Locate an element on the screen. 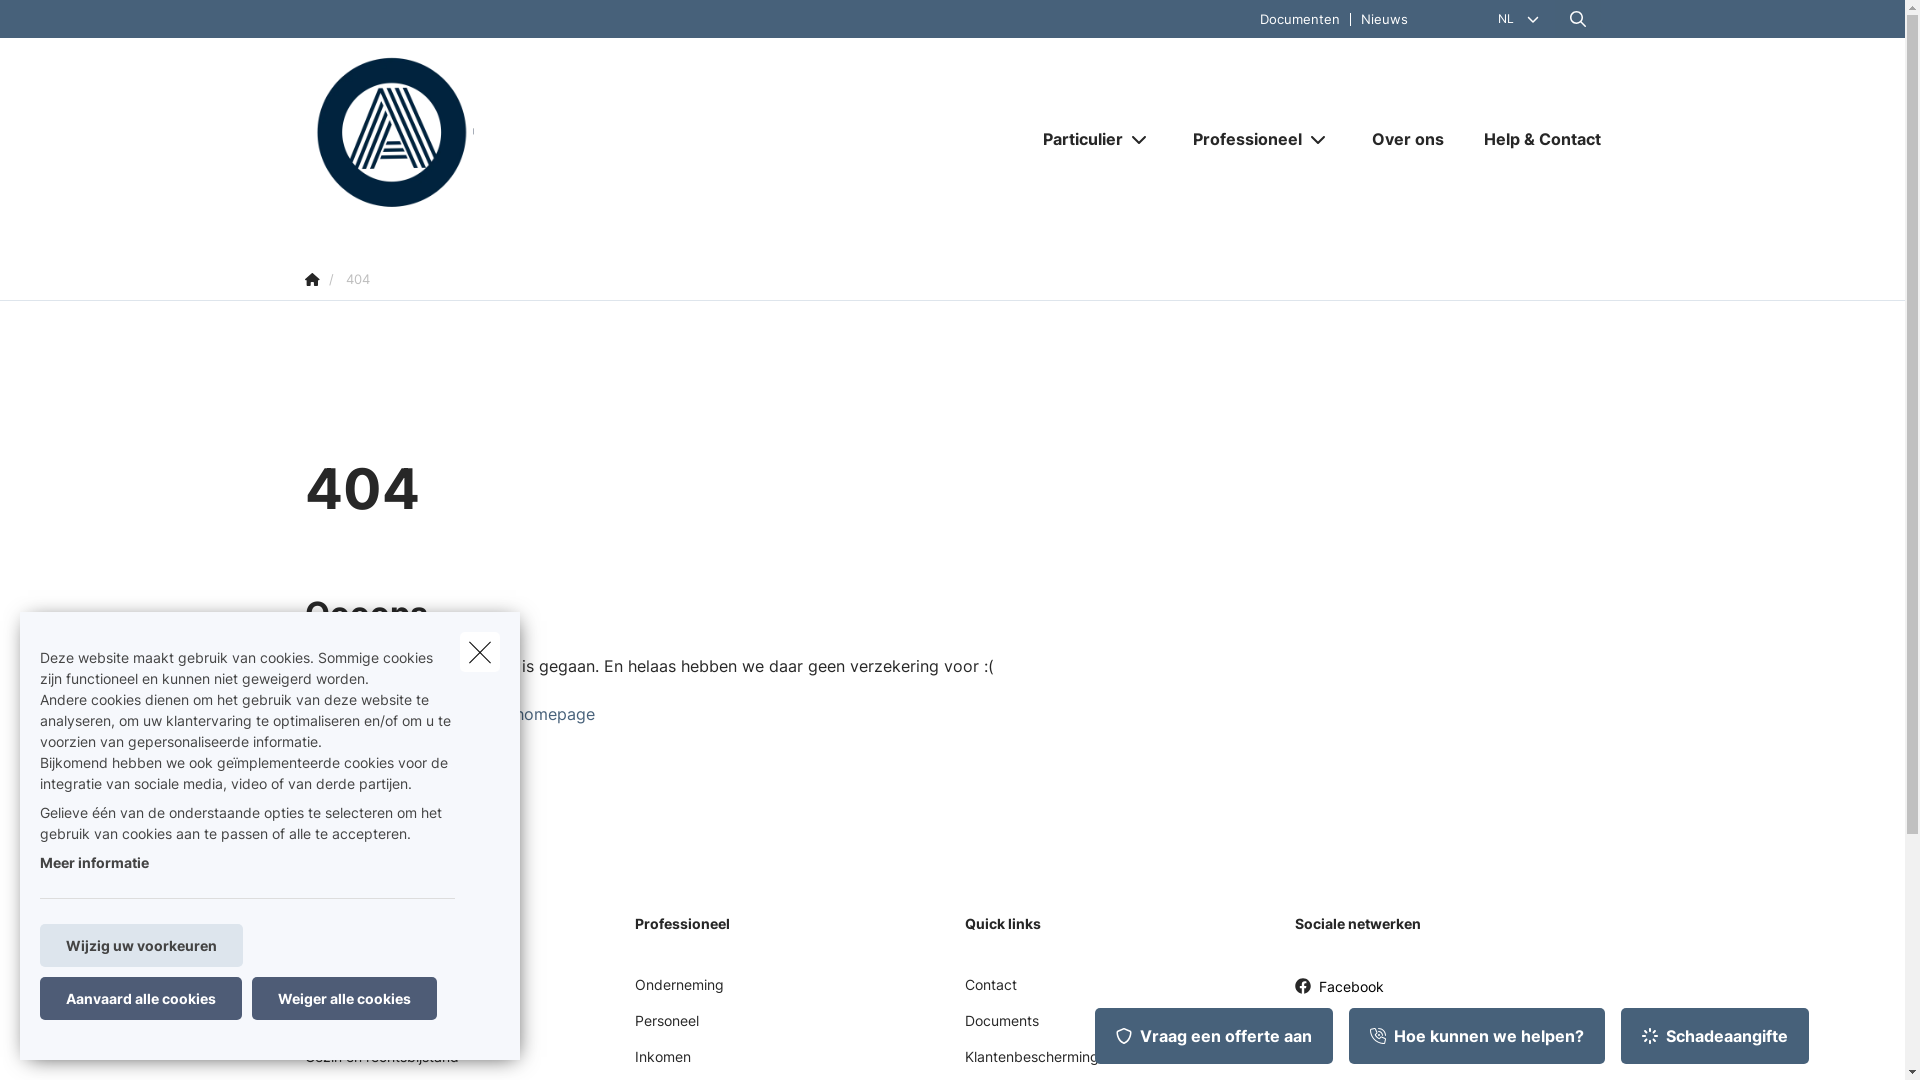  Mobiliteit is located at coordinates (334, 992).